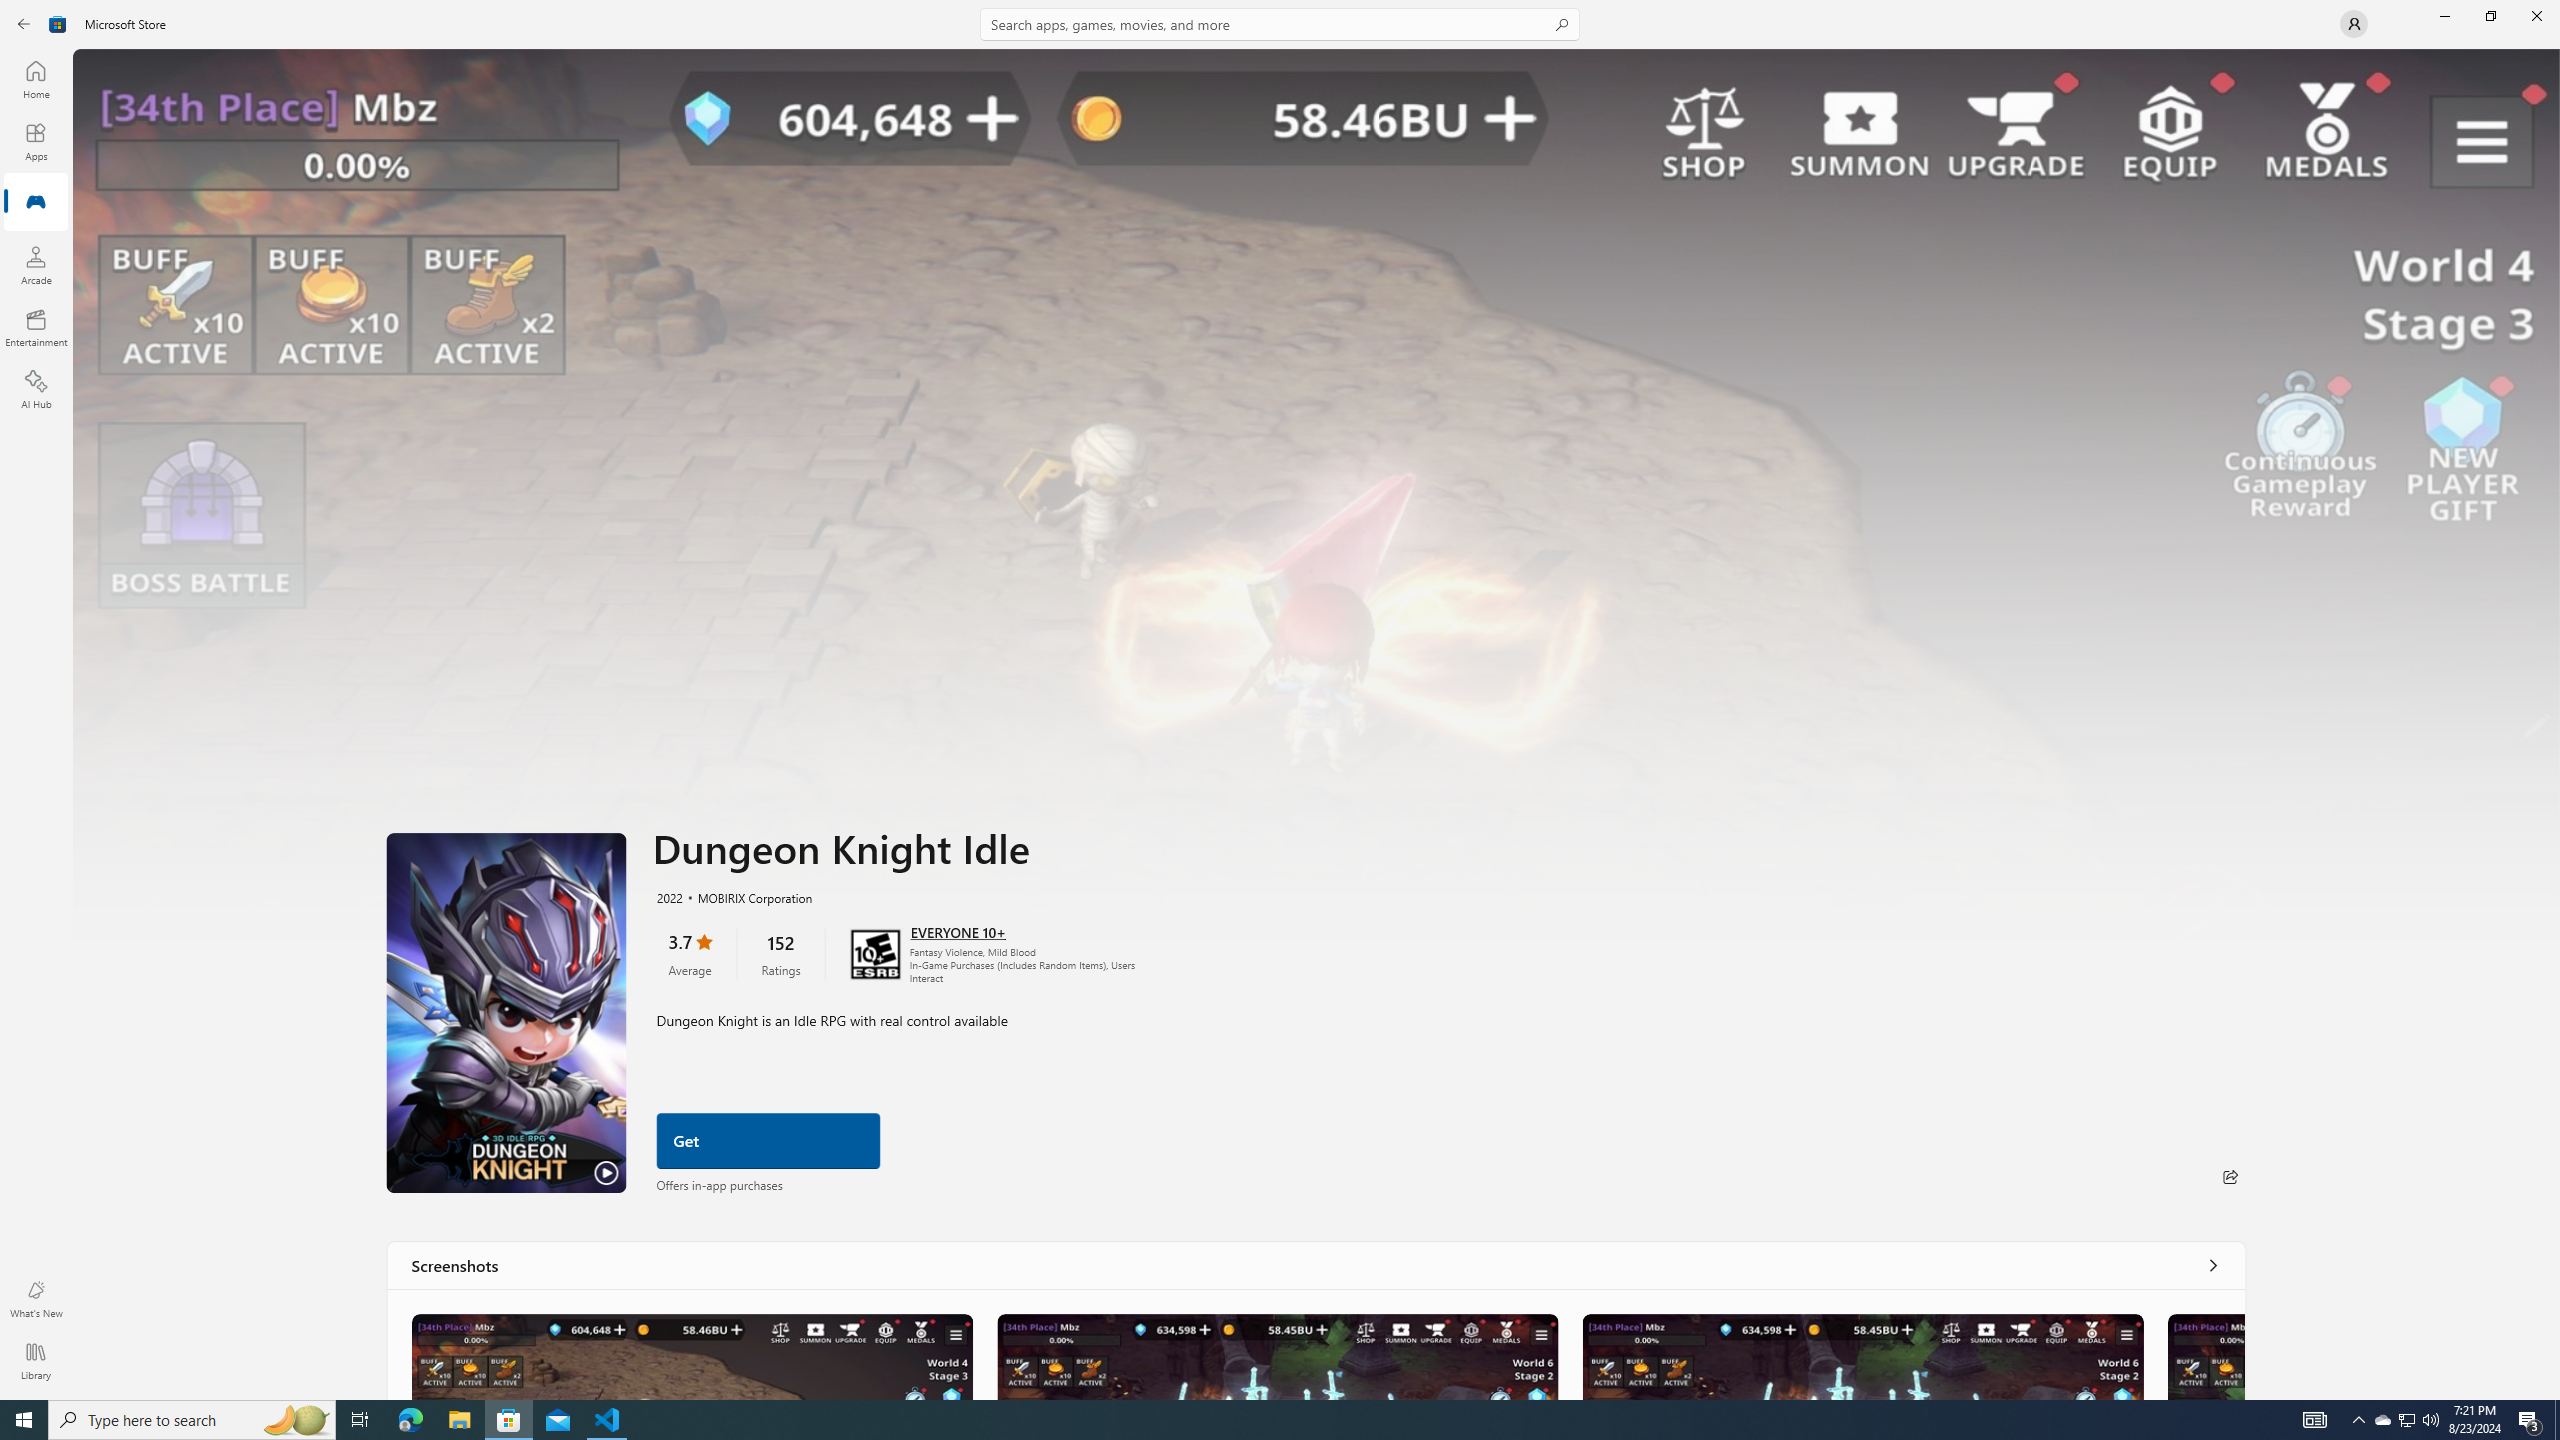 This screenshot has height=1440, width=2560. Describe the element at coordinates (768, 1141) in the screenshot. I see `Get` at that location.